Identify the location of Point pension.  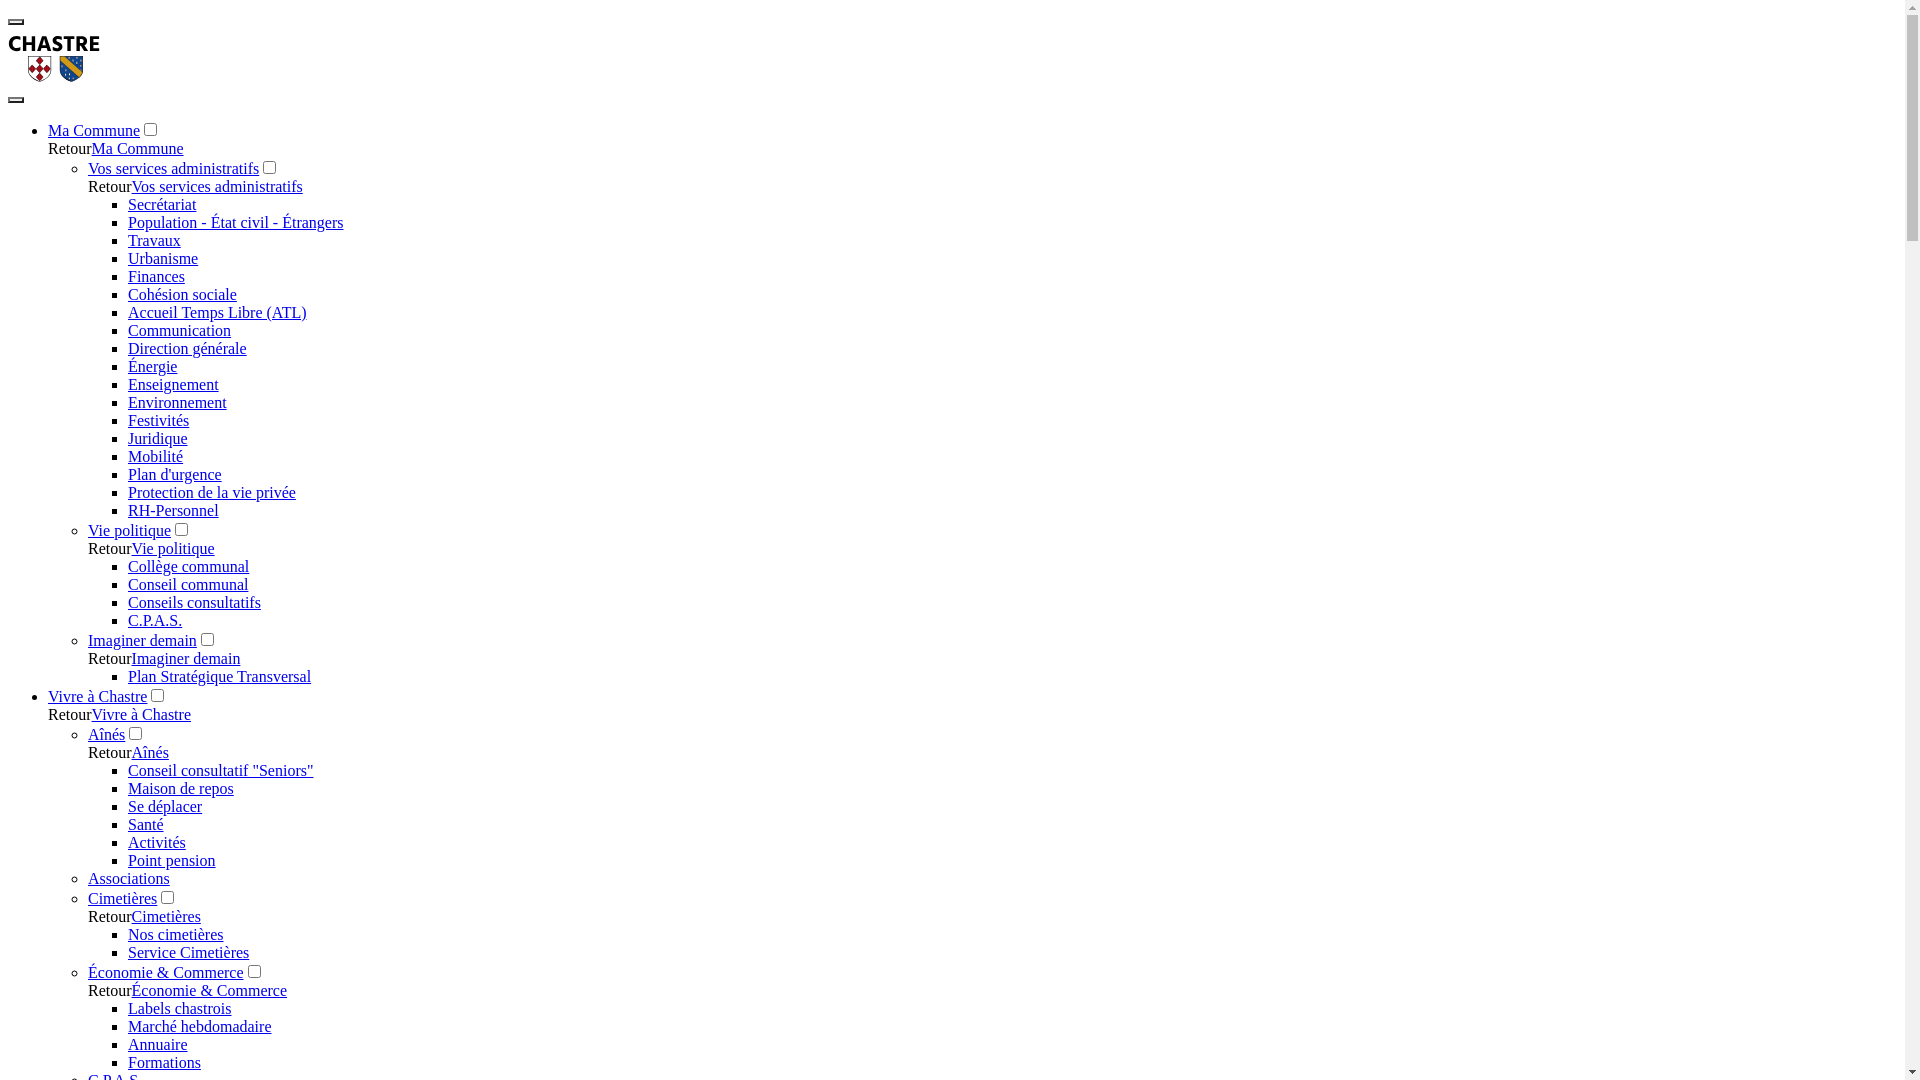
(172, 860).